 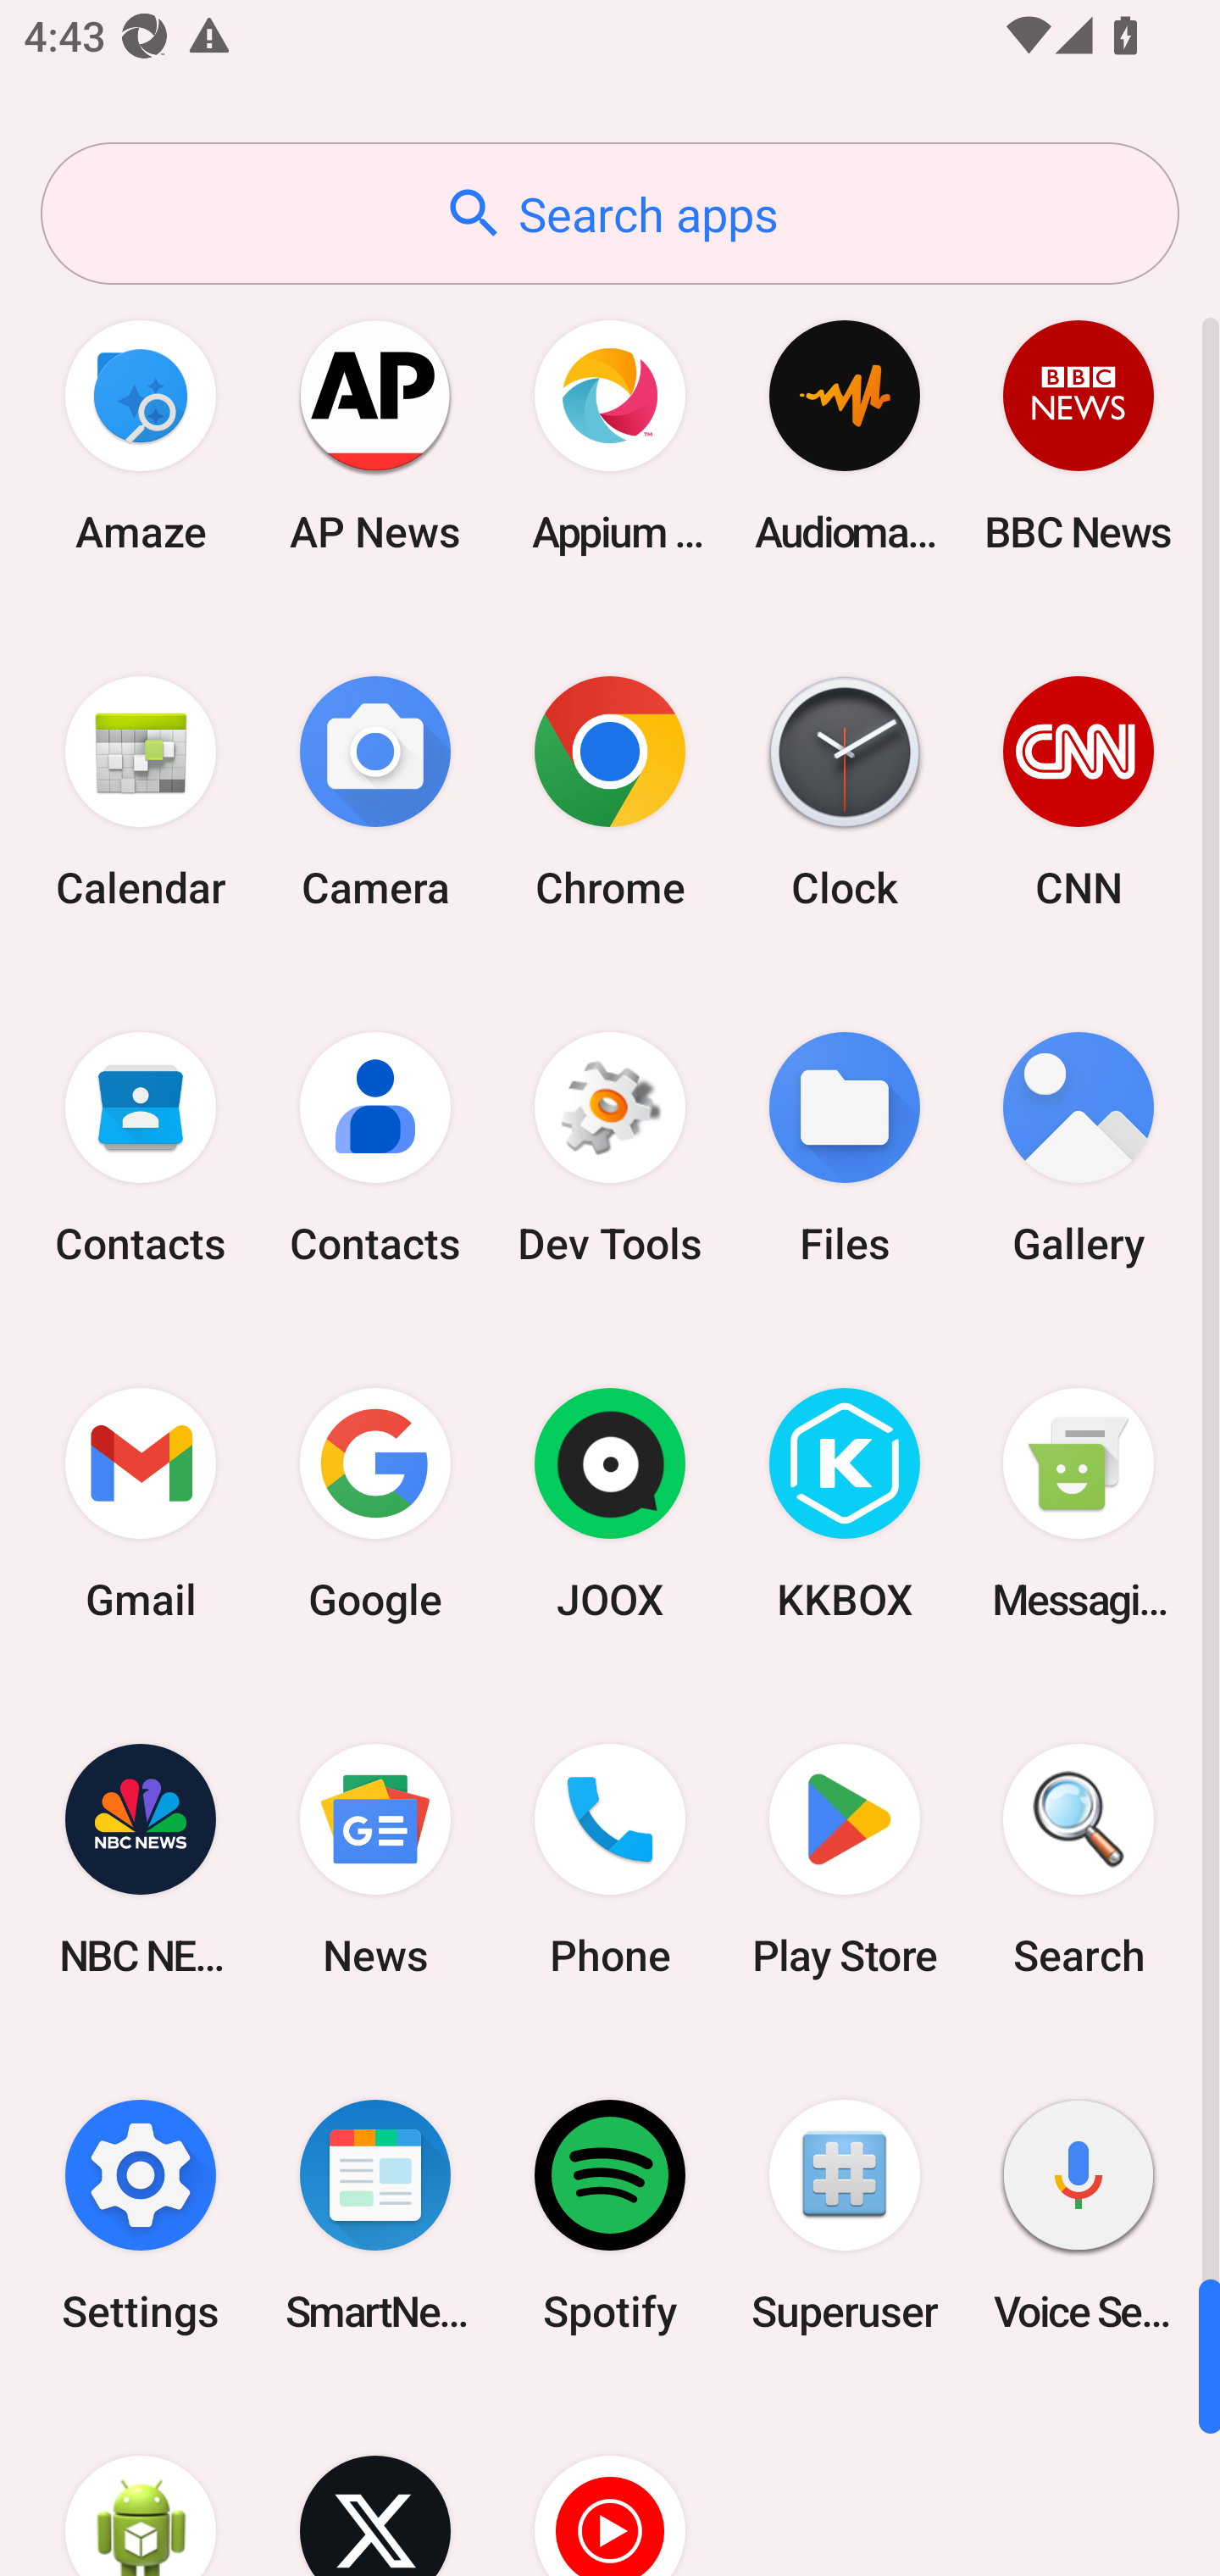 I want to click on Chrome, so click(x=610, y=791).